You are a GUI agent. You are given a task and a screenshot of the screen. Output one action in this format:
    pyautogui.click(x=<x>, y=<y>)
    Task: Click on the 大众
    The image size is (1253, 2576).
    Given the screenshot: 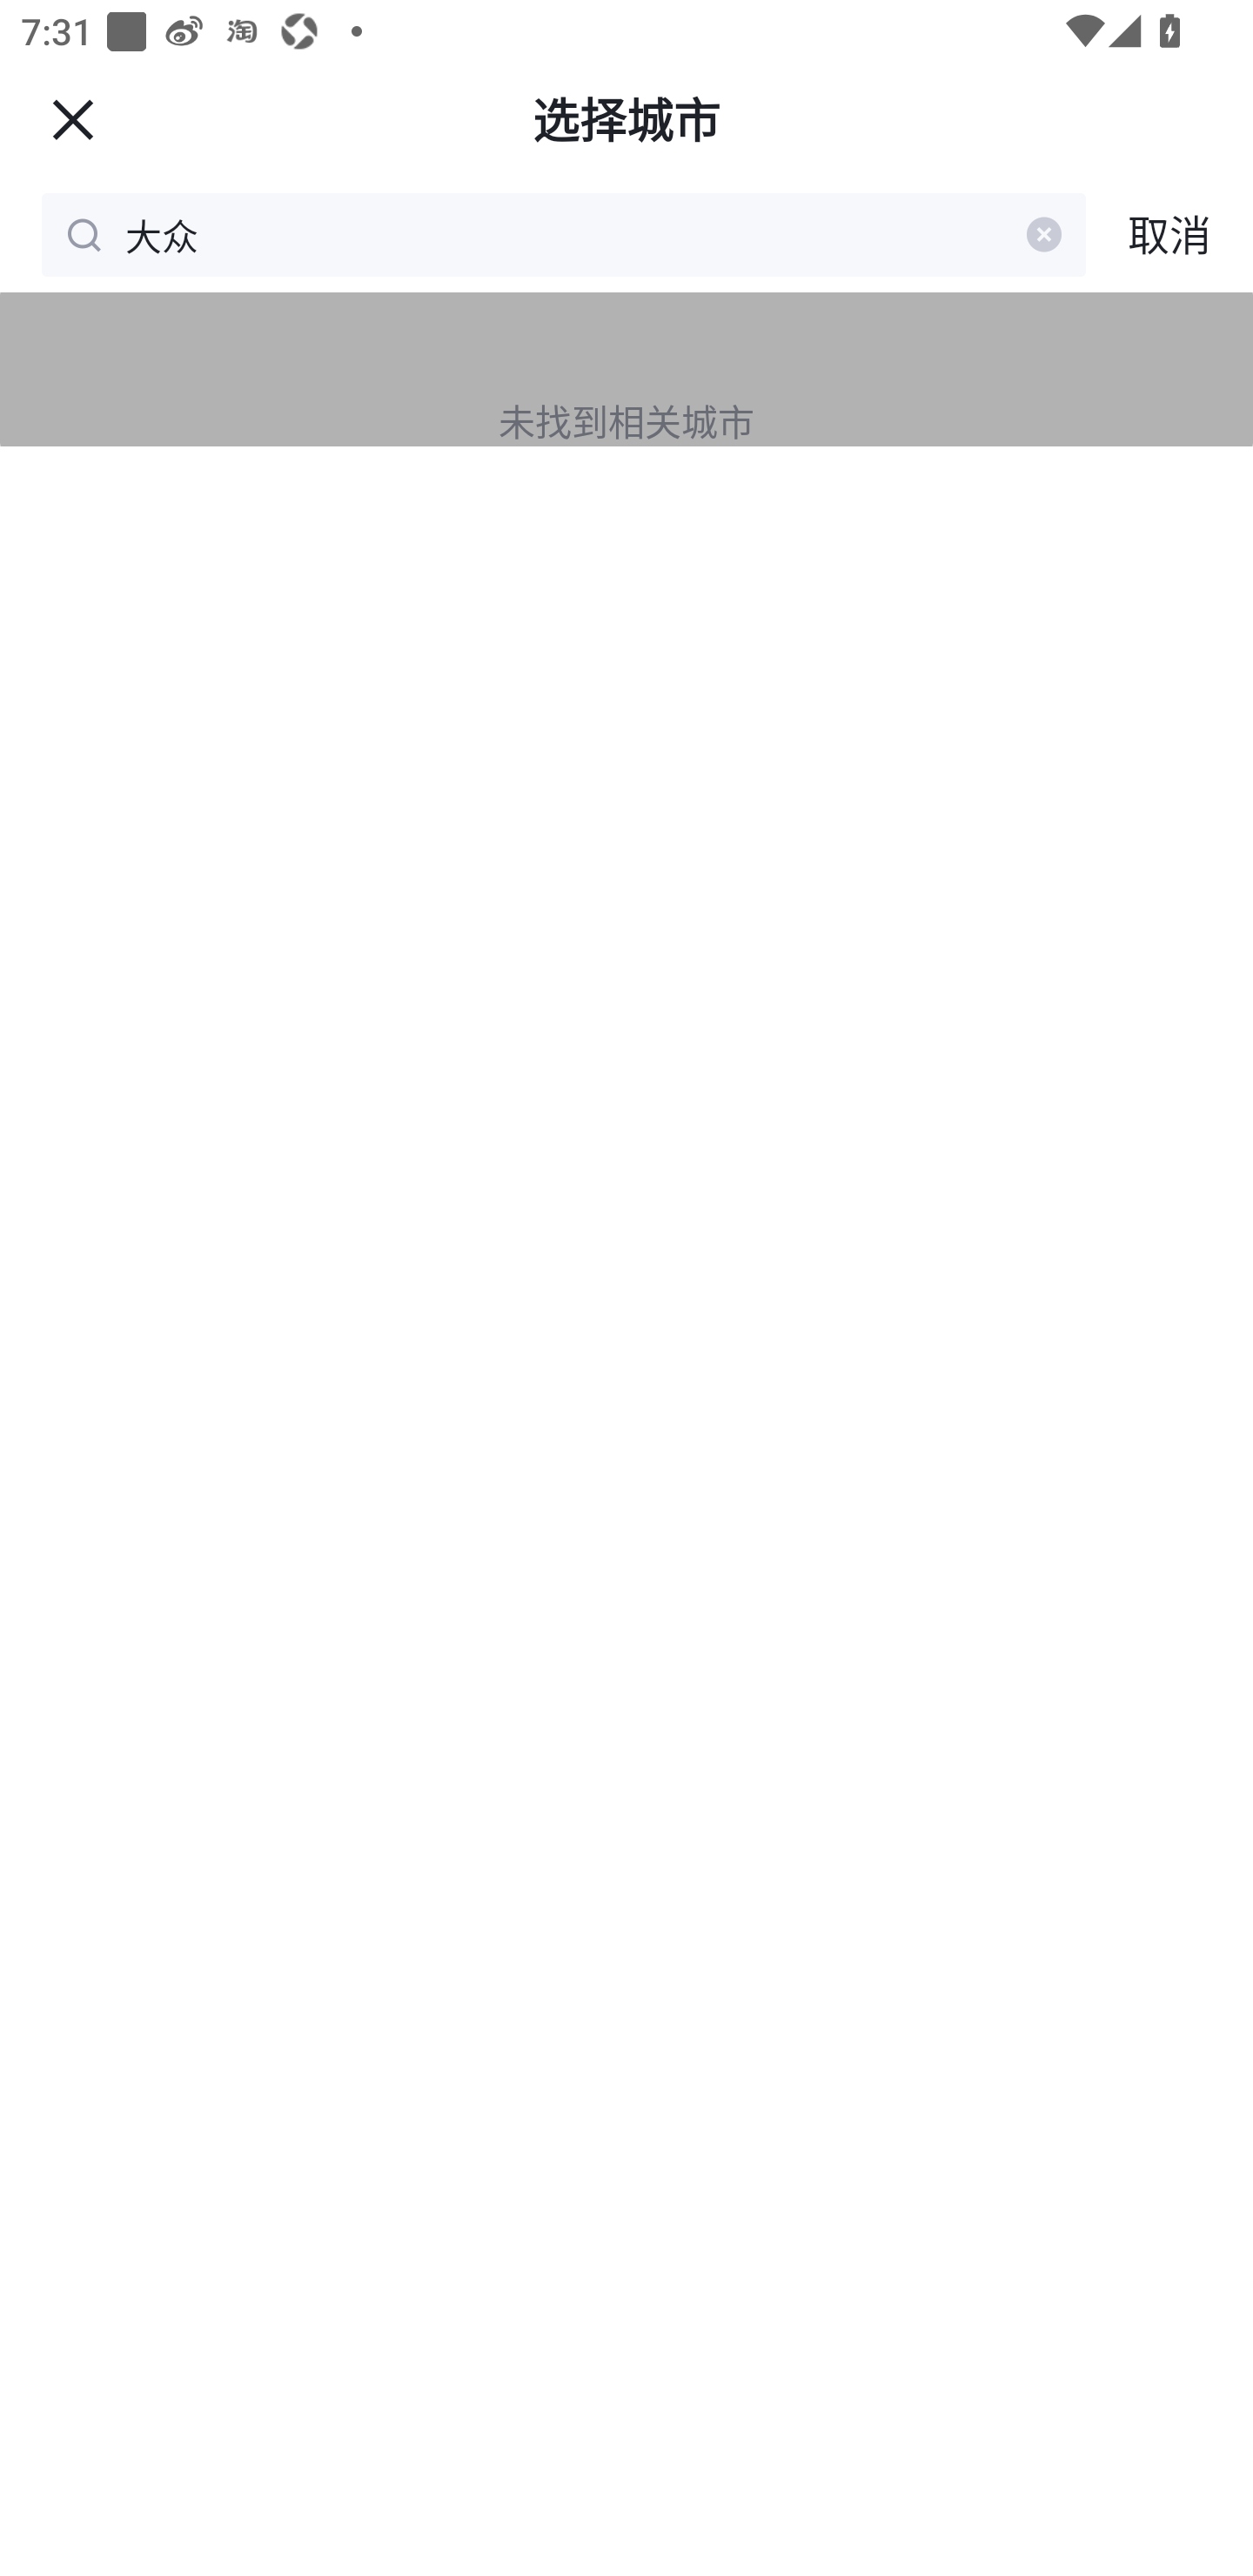 What is the action you would take?
    pyautogui.click(x=569, y=233)
    